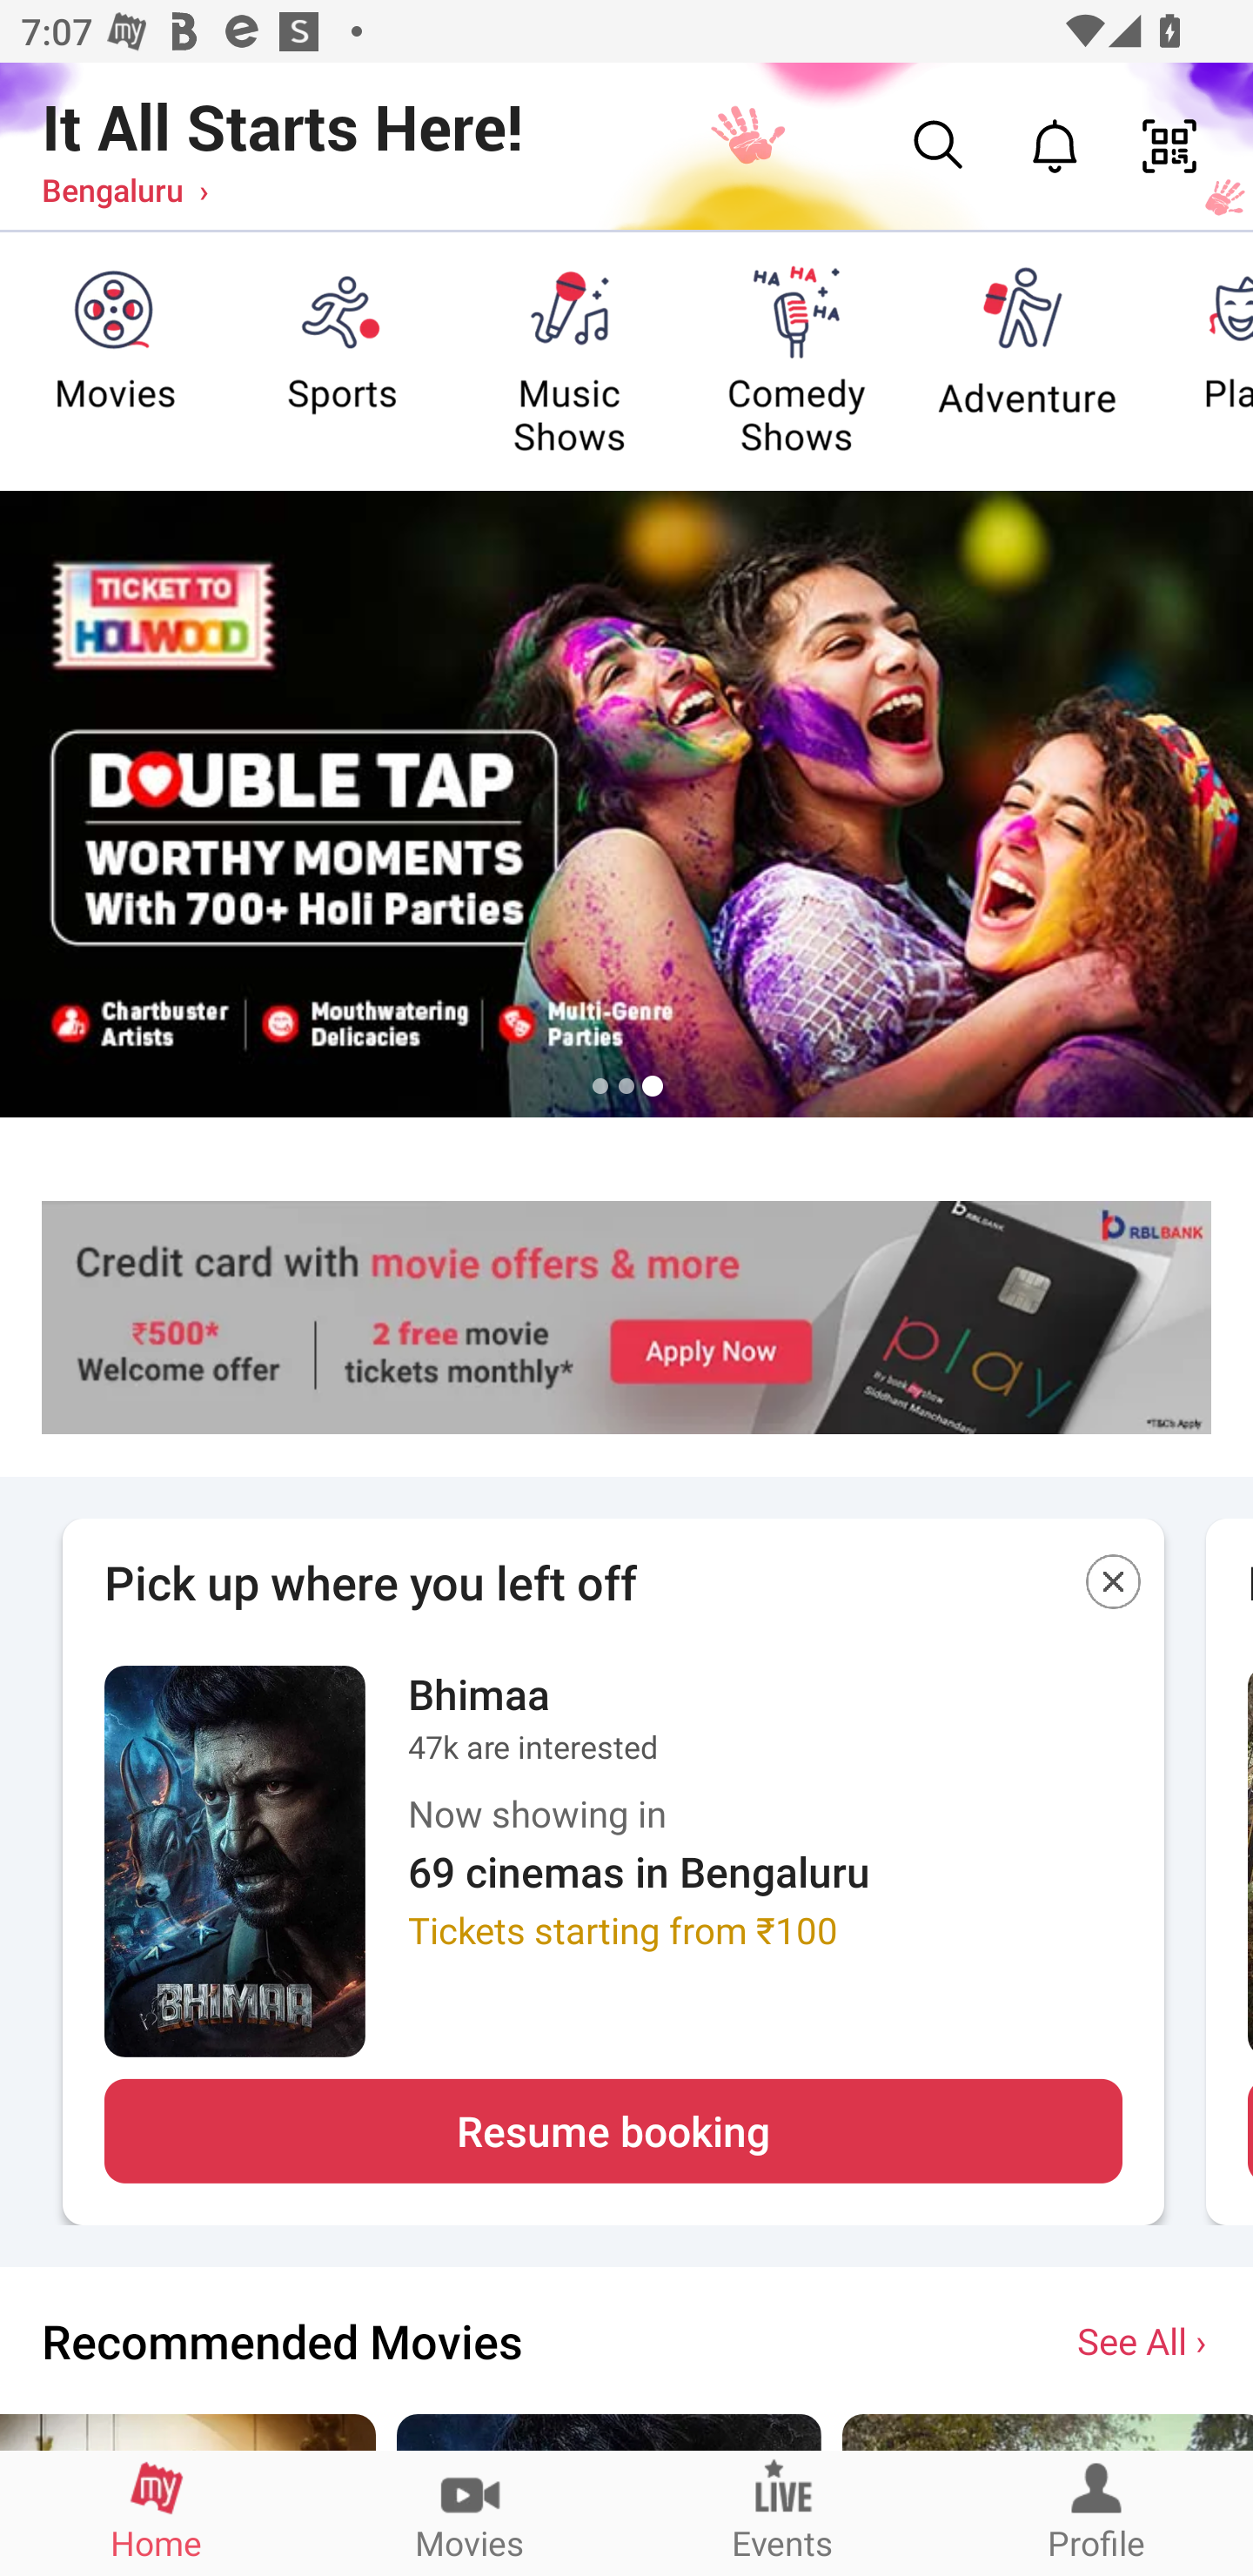 Image resolution: width=1253 pixels, height=2576 pixels. What do you see at coordinates (1096, 2512) in the screenshot?
I see `Profile` at bounding box center [1096, 2512].